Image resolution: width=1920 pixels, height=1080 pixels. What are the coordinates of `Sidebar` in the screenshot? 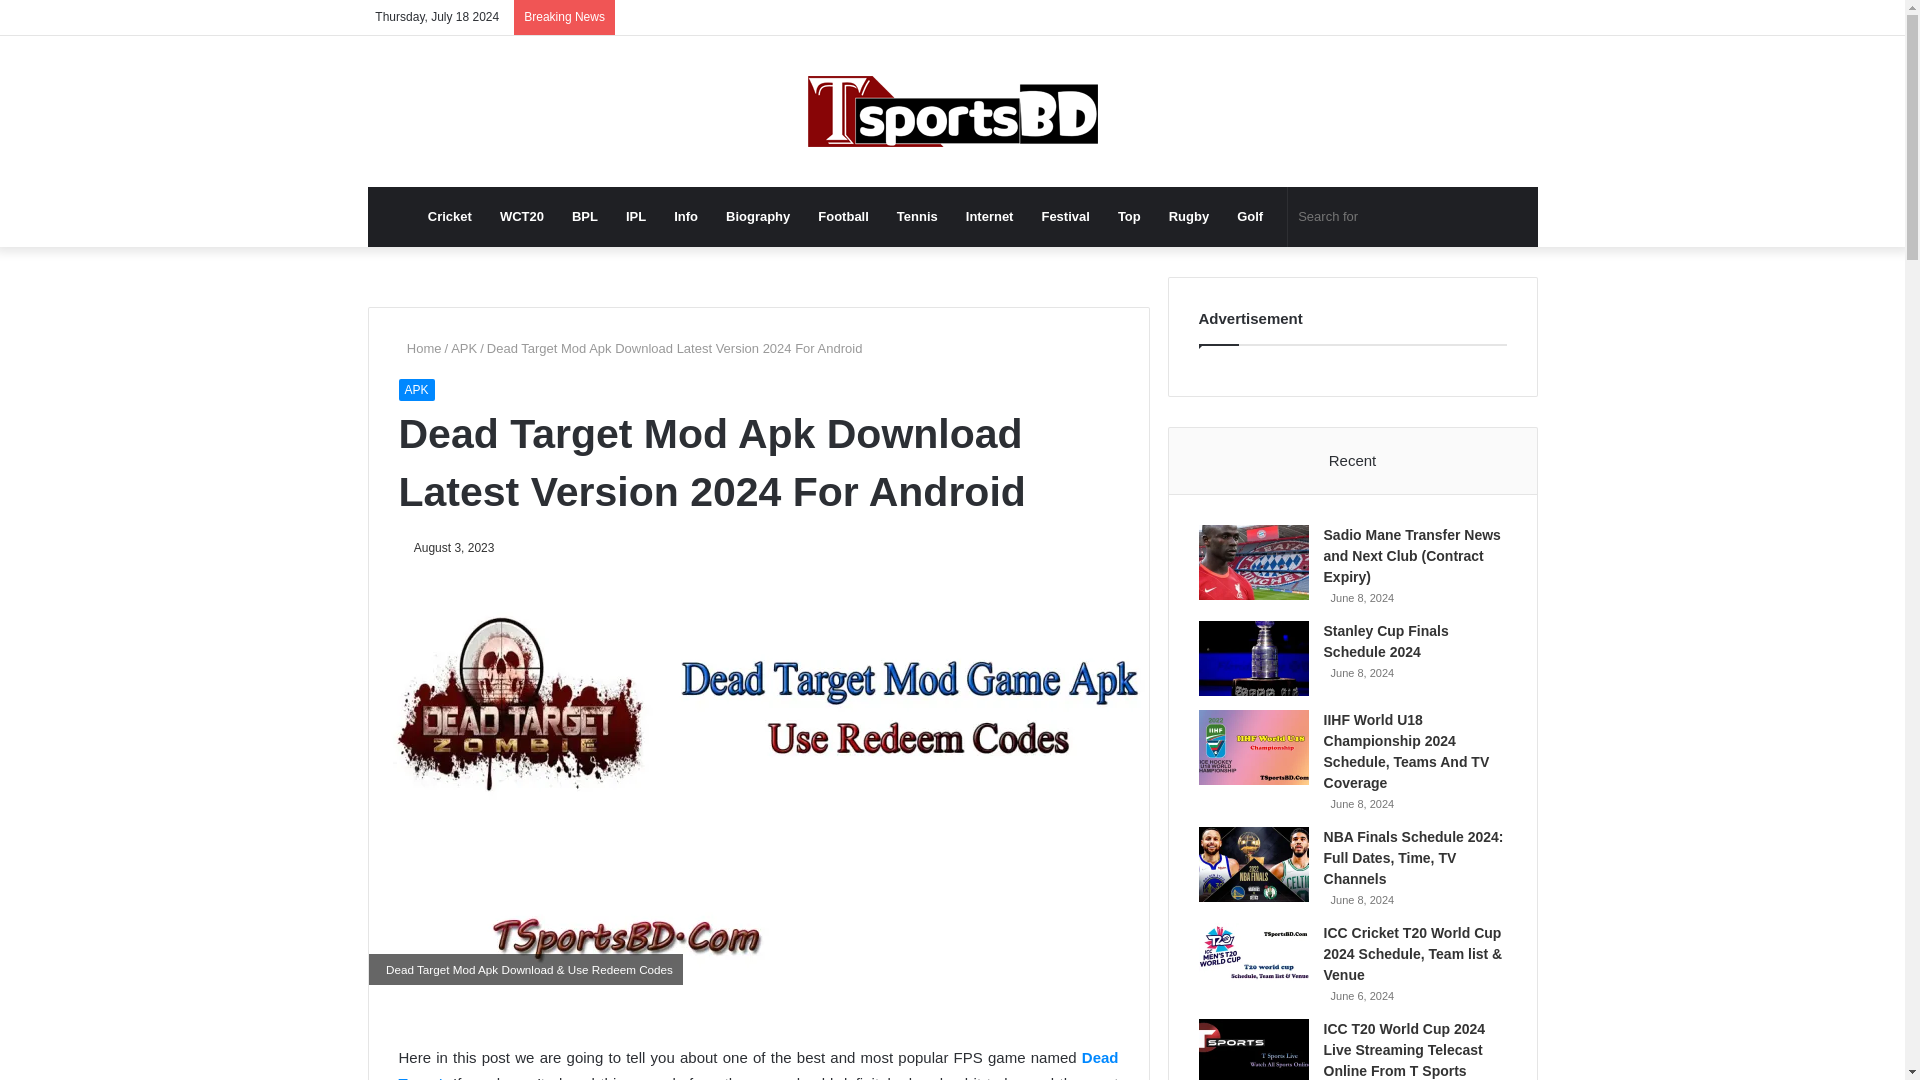 It's located at (1522, 17).